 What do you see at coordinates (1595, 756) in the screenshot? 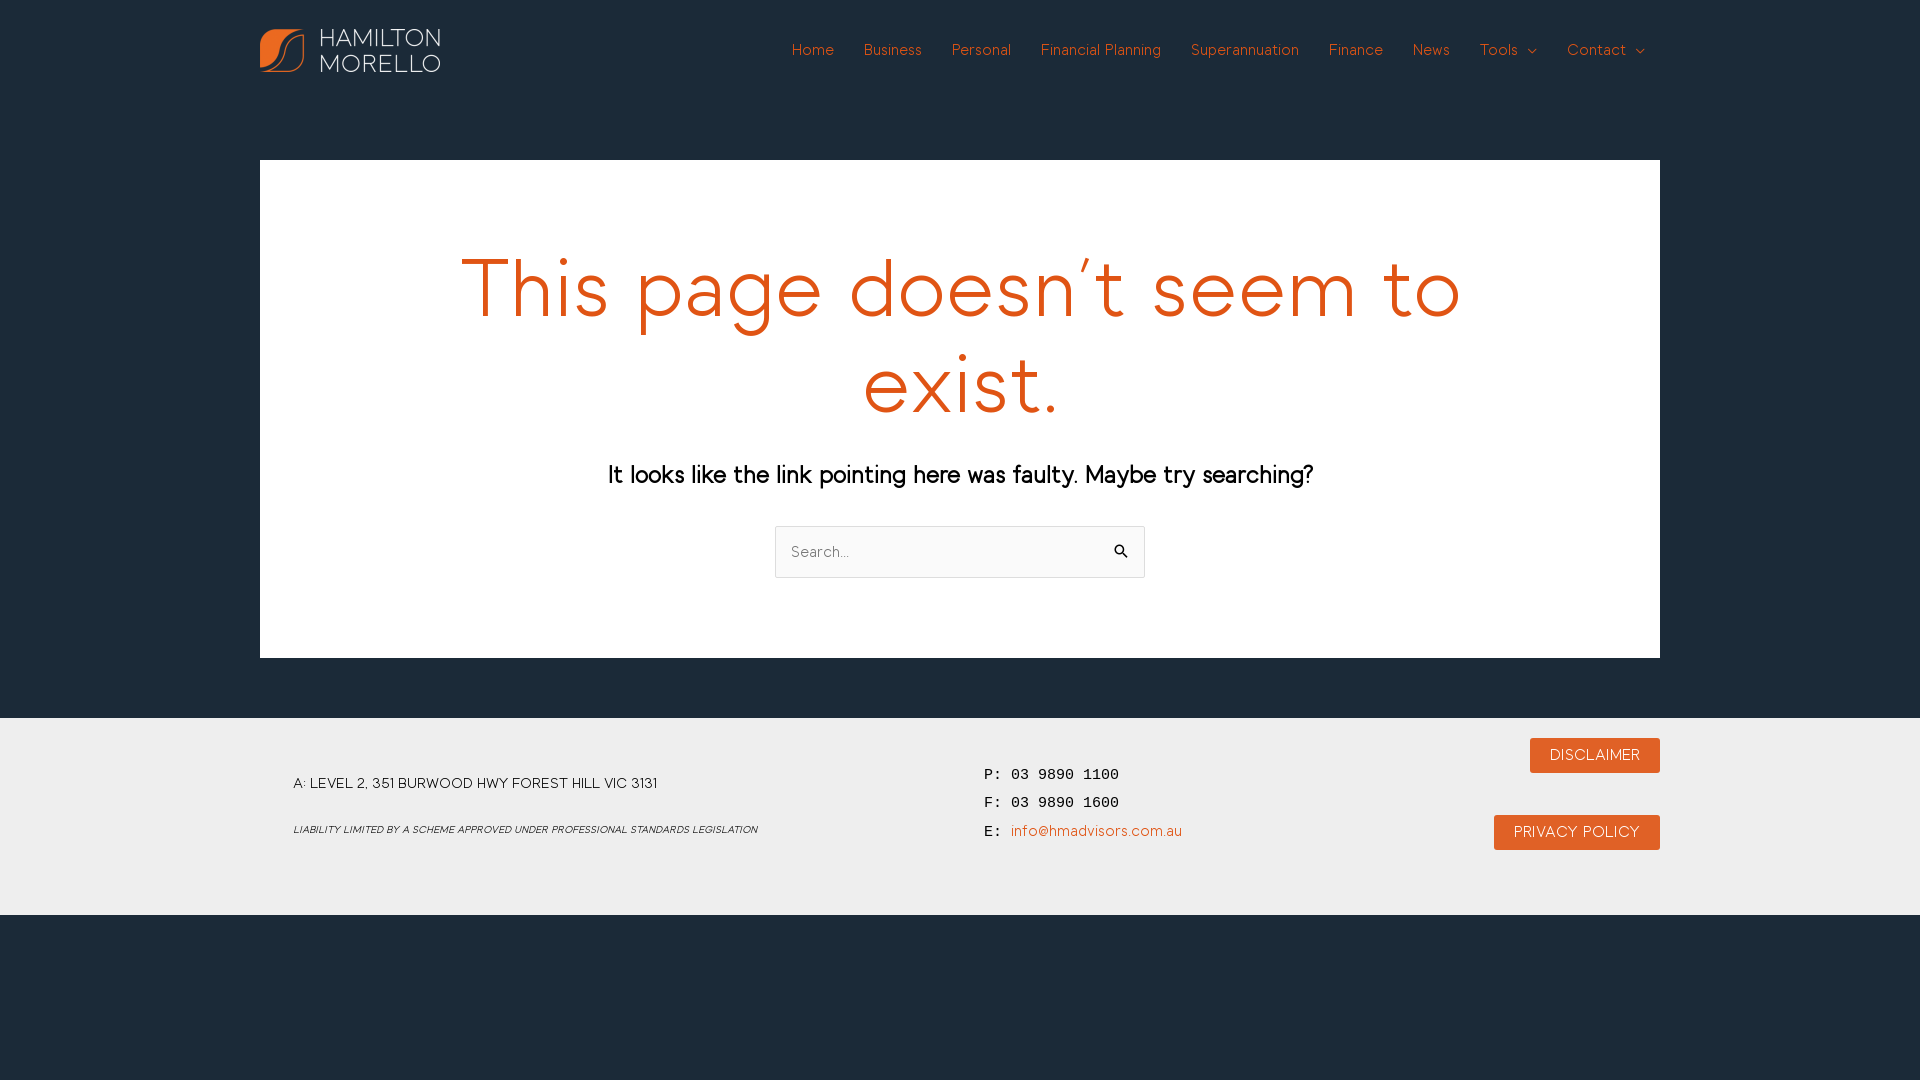
I see `DISCLAIMER` at bounding box center [1595, 756].